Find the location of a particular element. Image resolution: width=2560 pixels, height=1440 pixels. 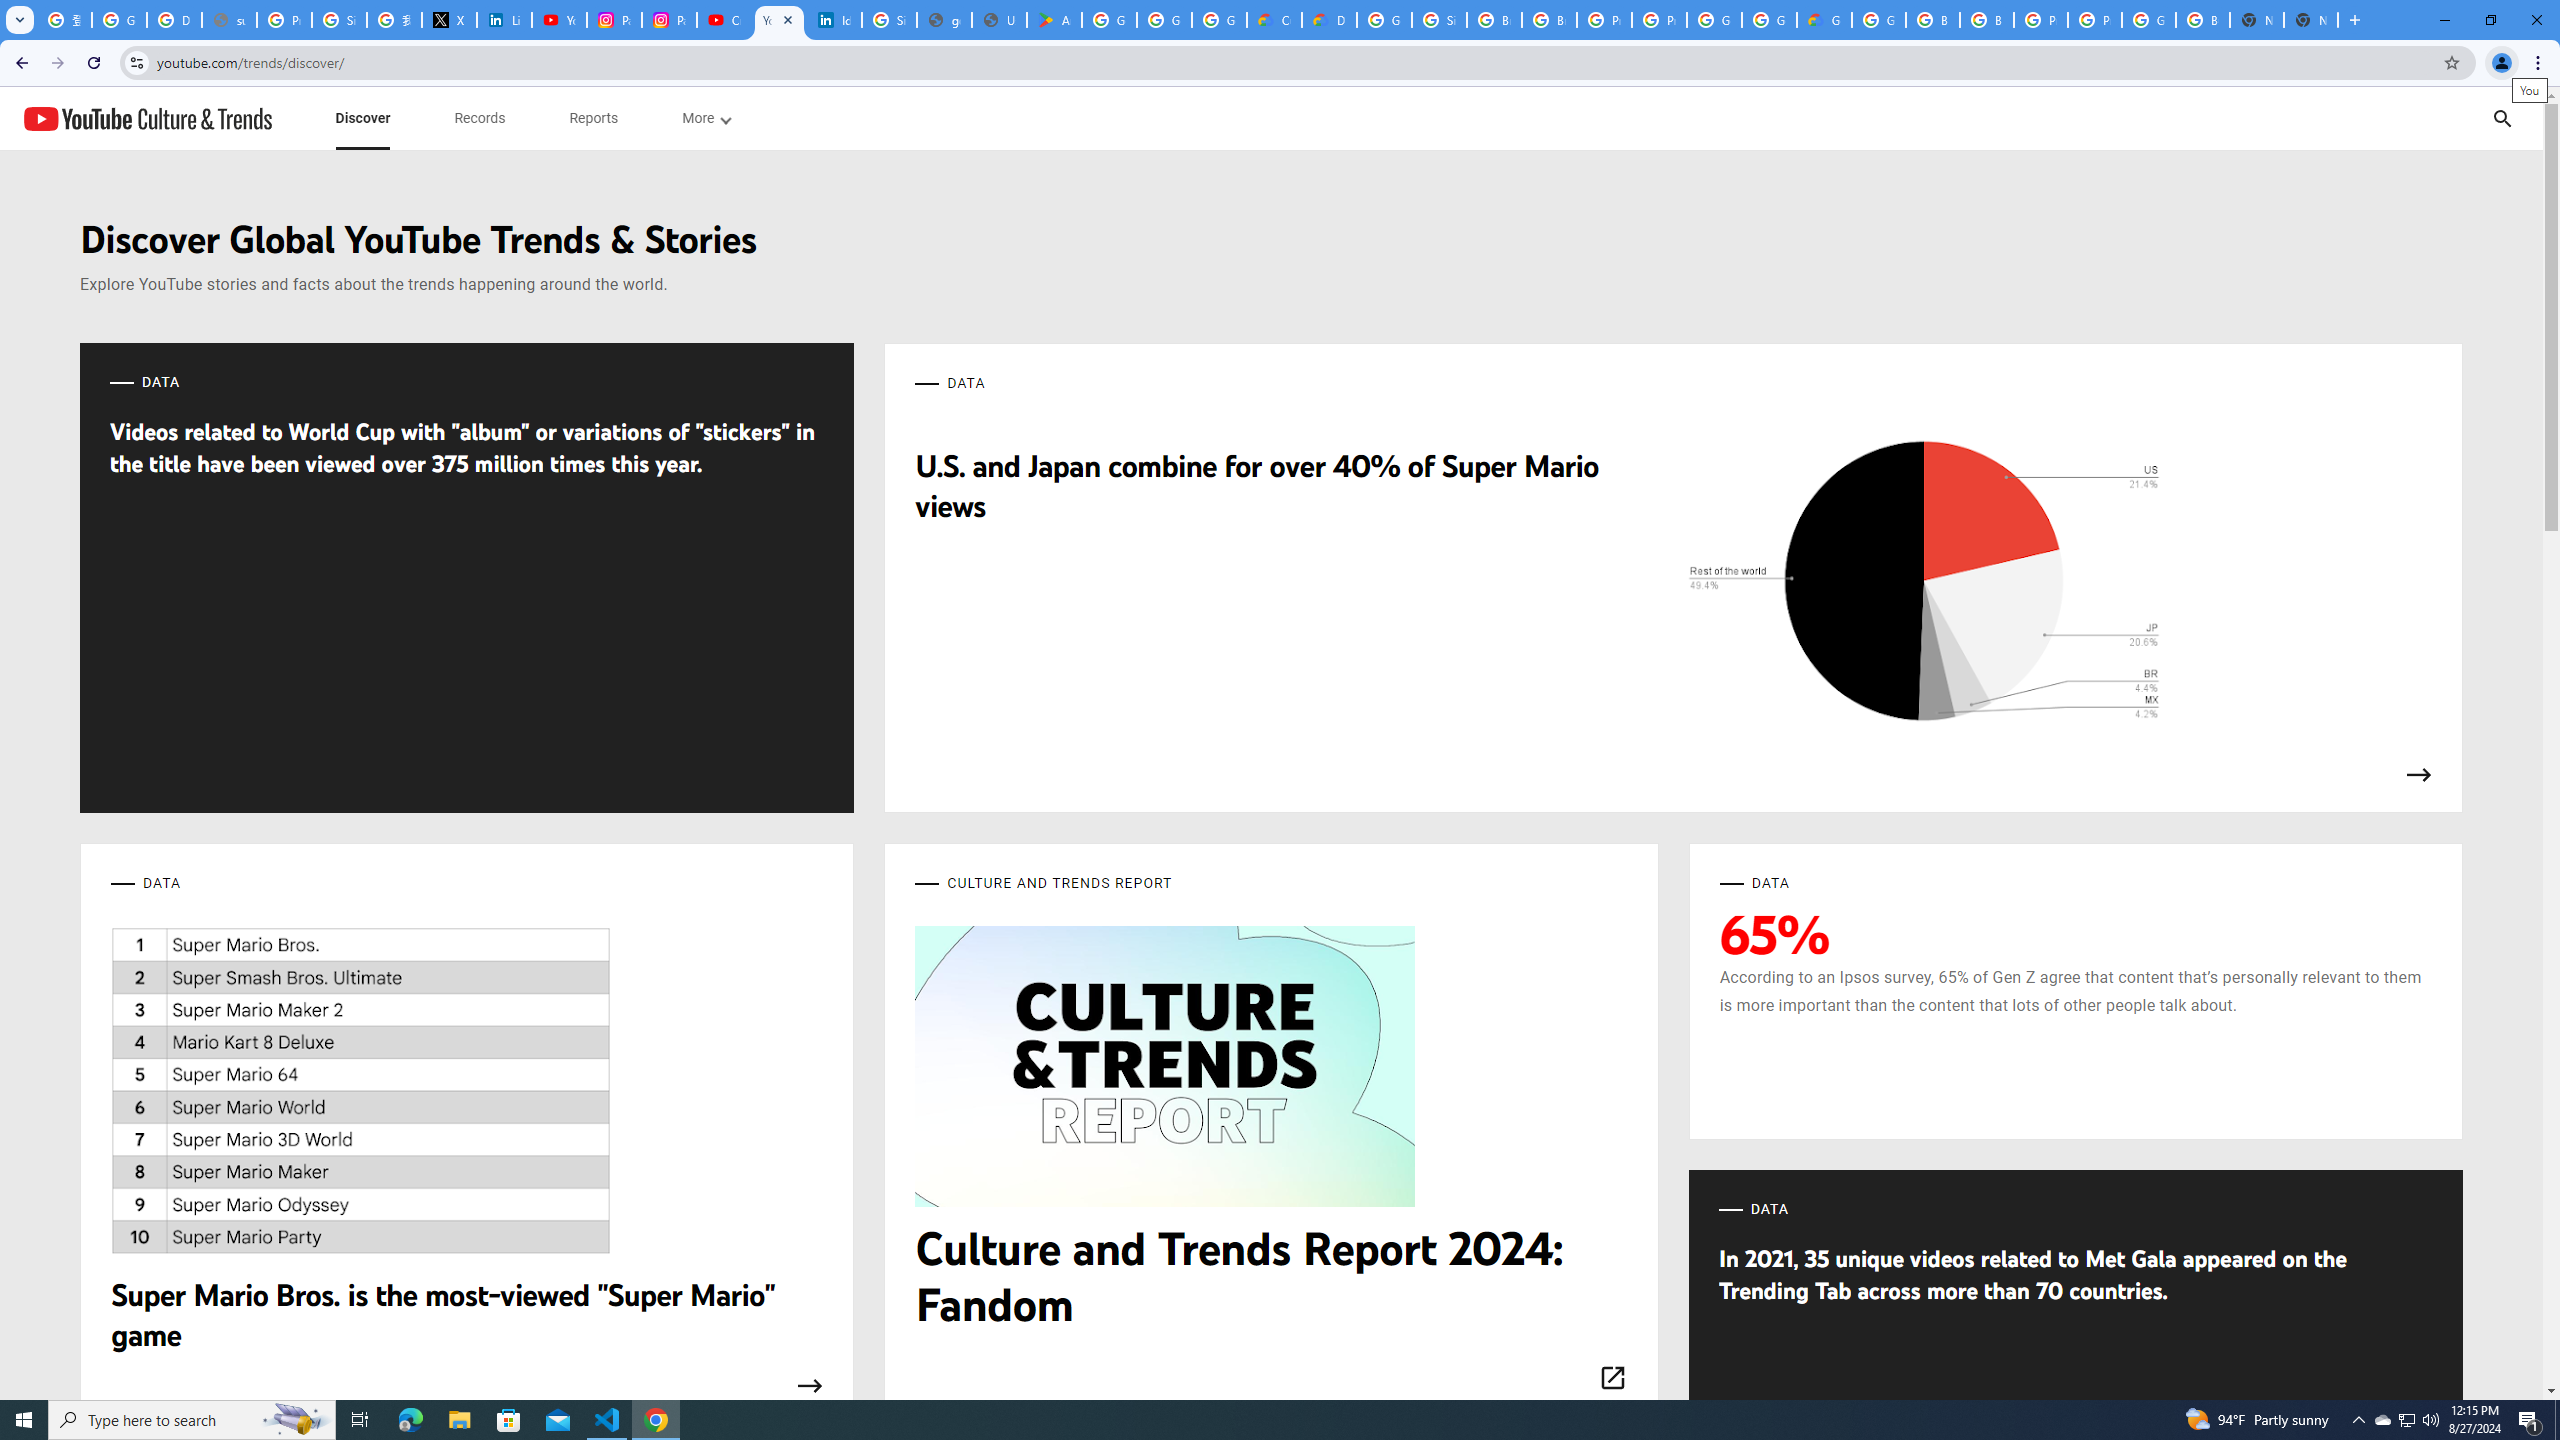

Google Cloud Platform is located at coordinates (1878, 20).